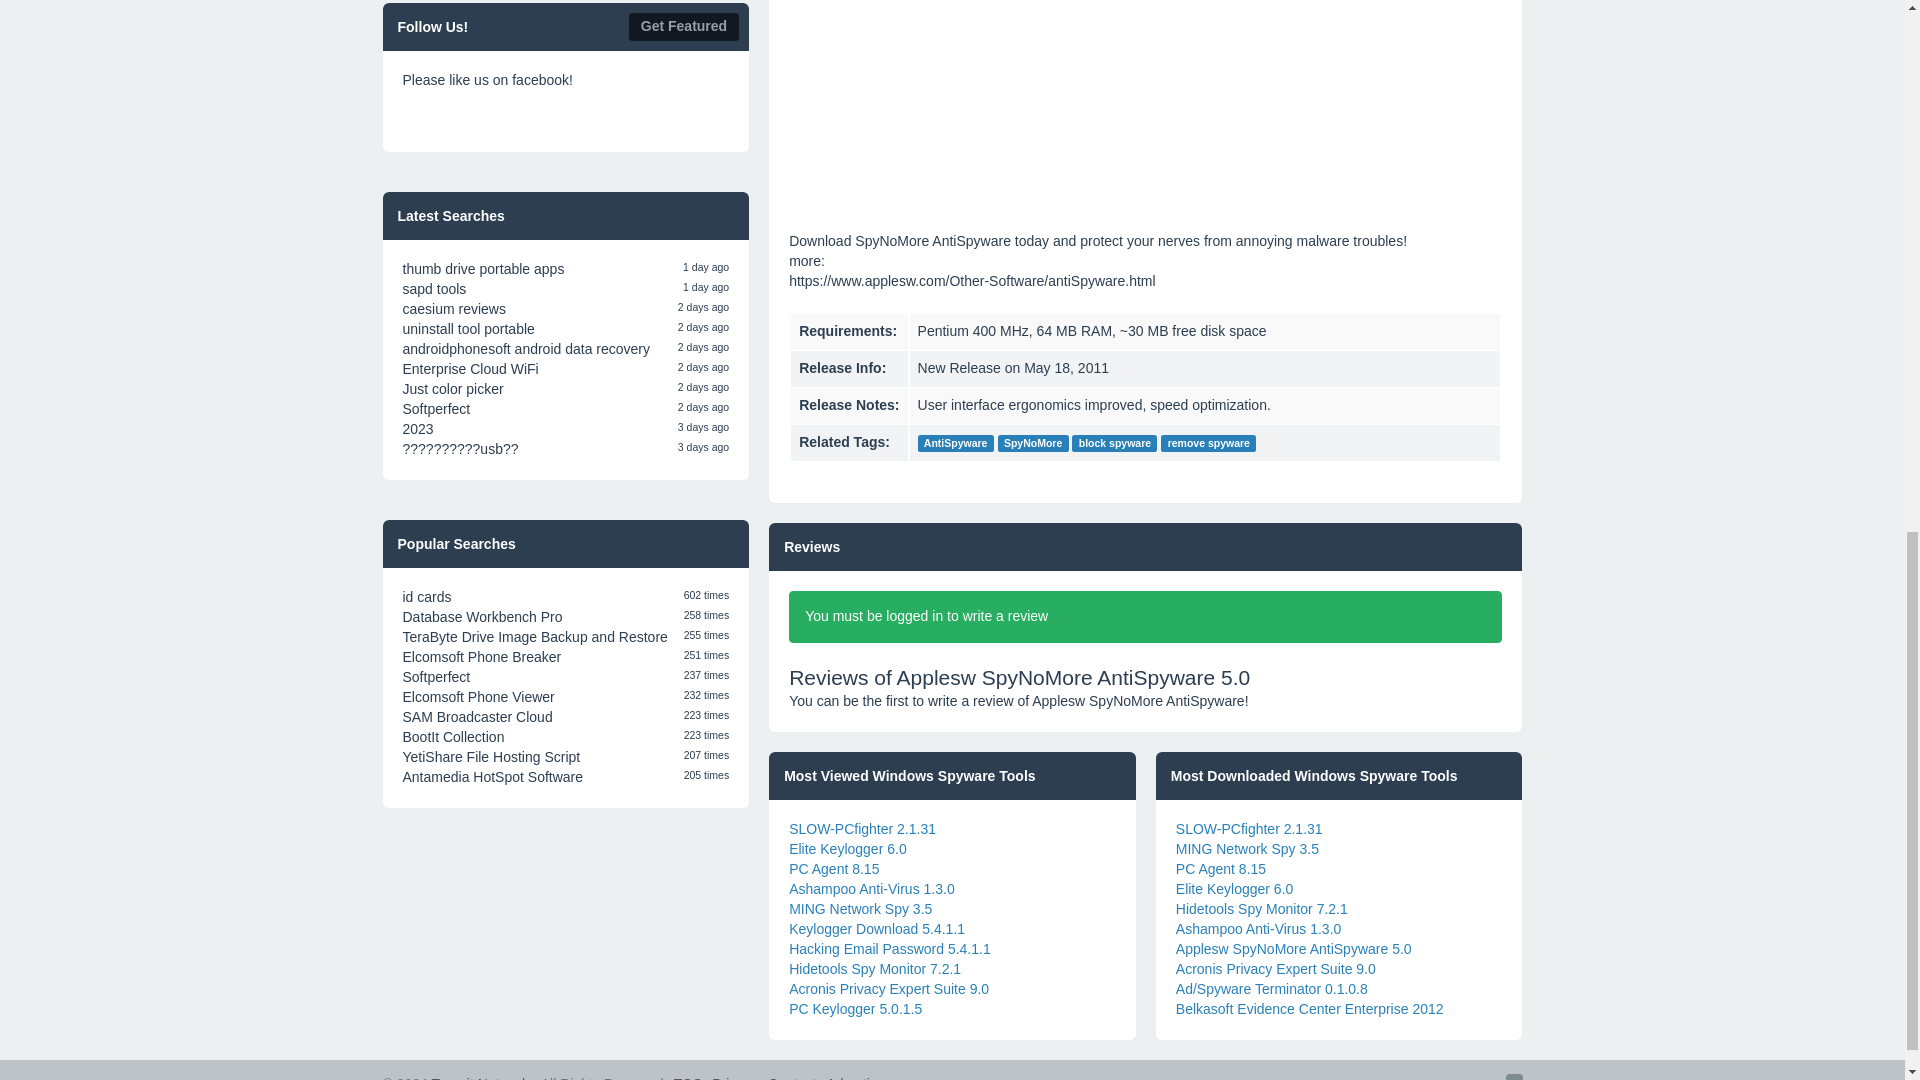 This screenshot has height=1080, width=1920. I want to click on Advertisement, so click(1145, 96).